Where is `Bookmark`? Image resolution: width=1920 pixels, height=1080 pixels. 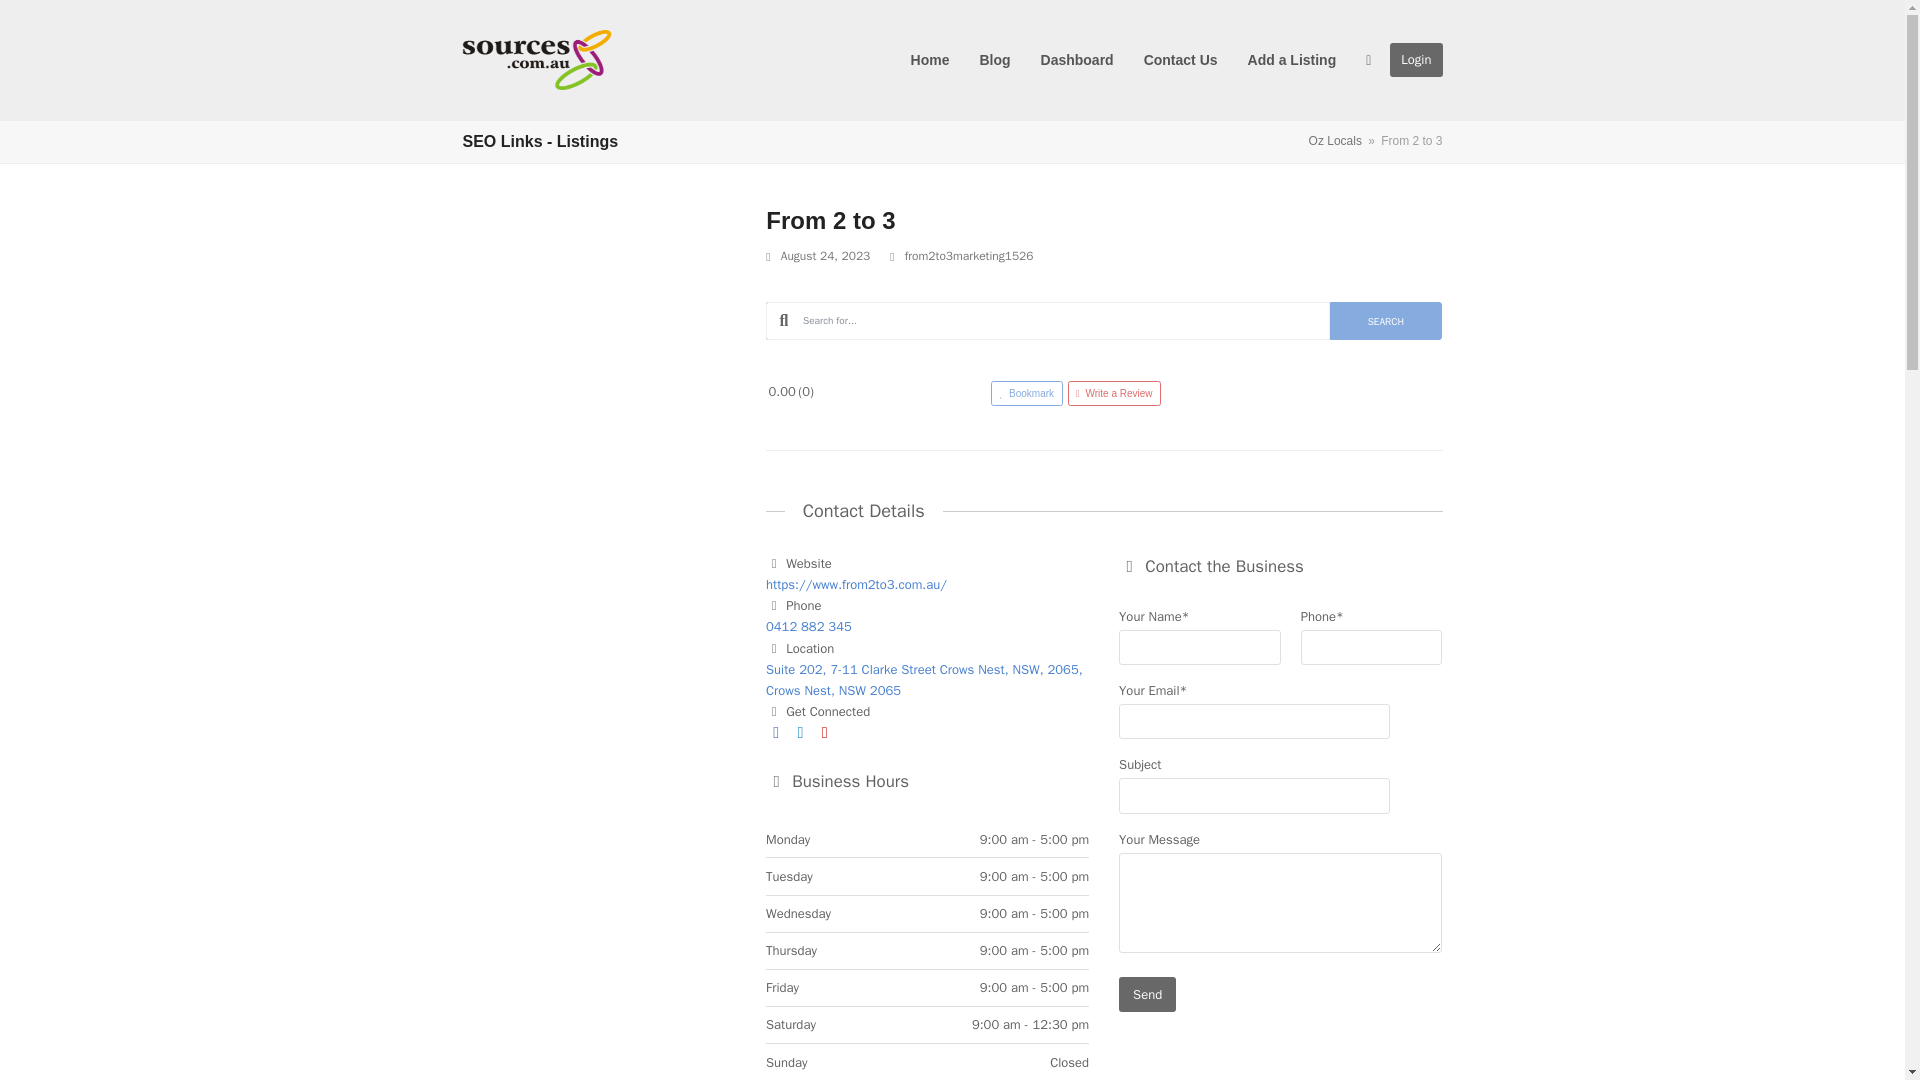 Bookmark is located at coordinates (1028, 394).